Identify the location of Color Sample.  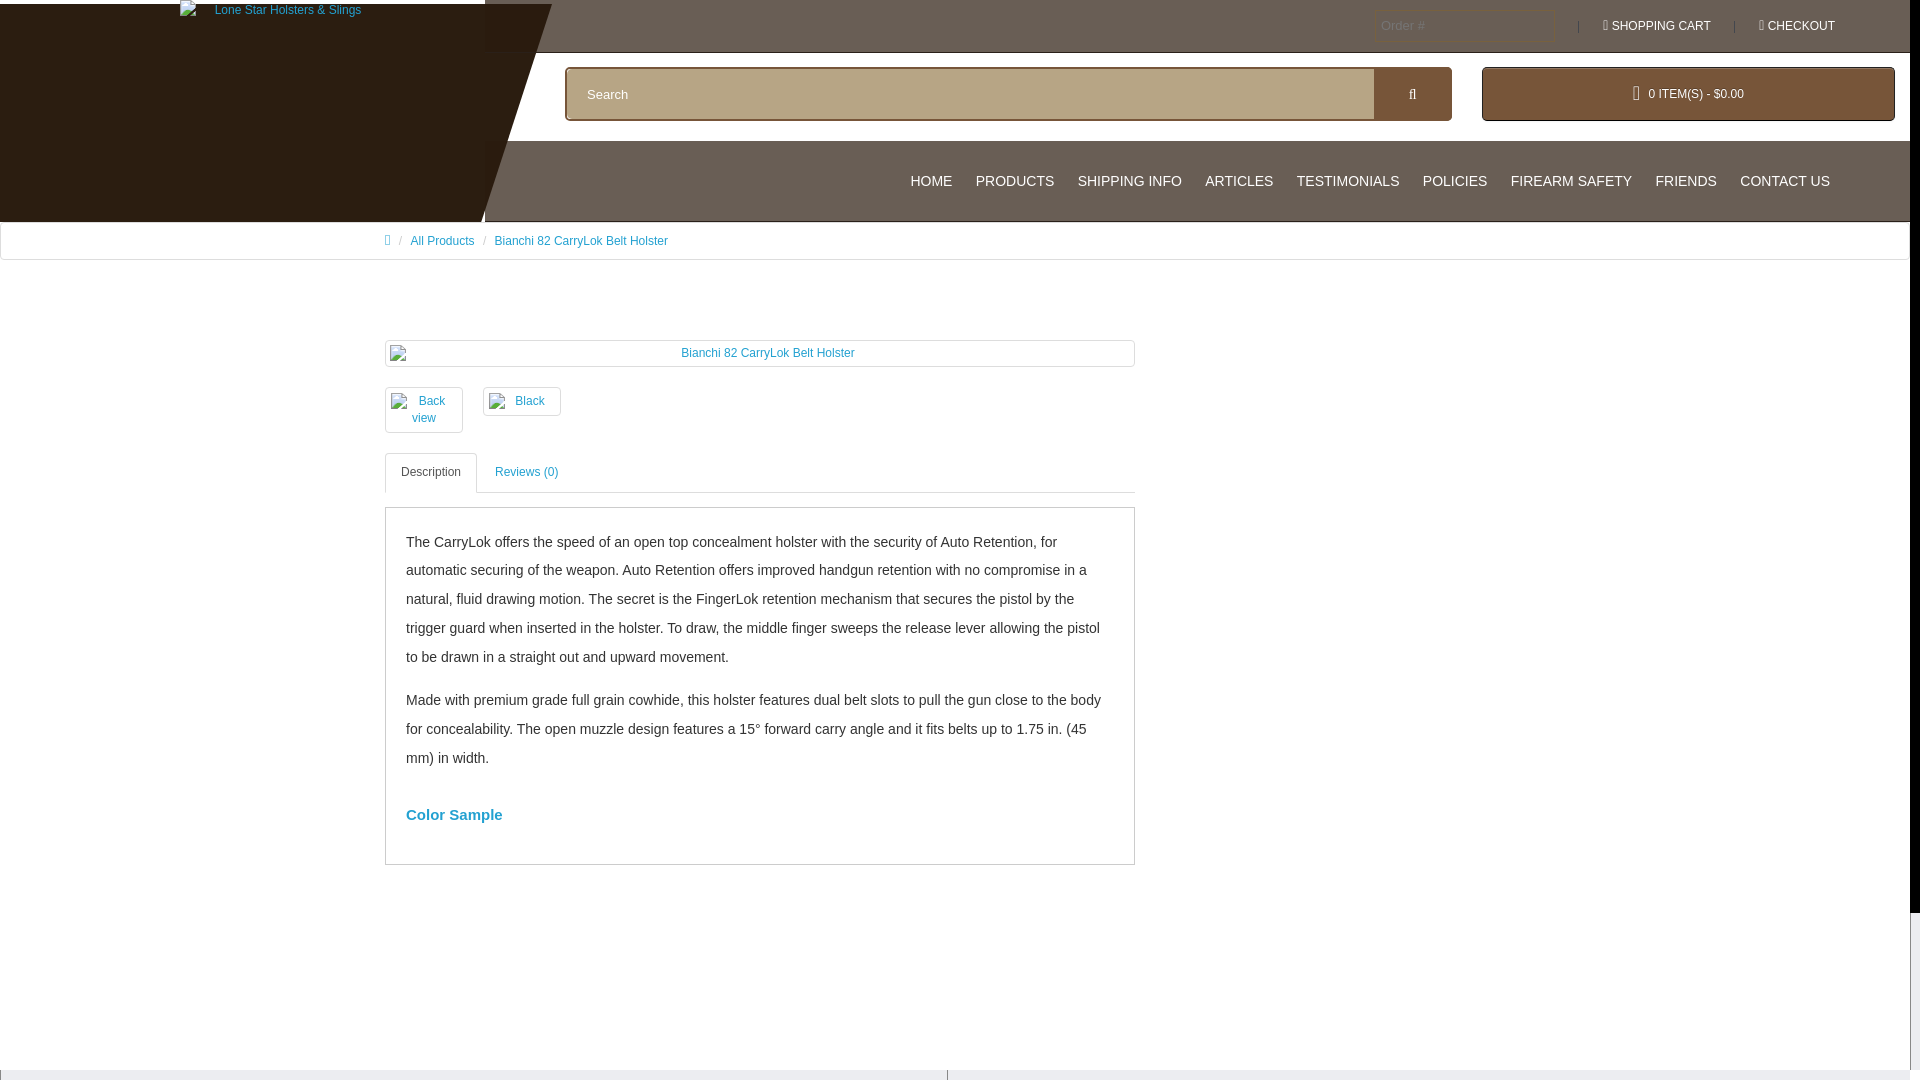
(454, 814).